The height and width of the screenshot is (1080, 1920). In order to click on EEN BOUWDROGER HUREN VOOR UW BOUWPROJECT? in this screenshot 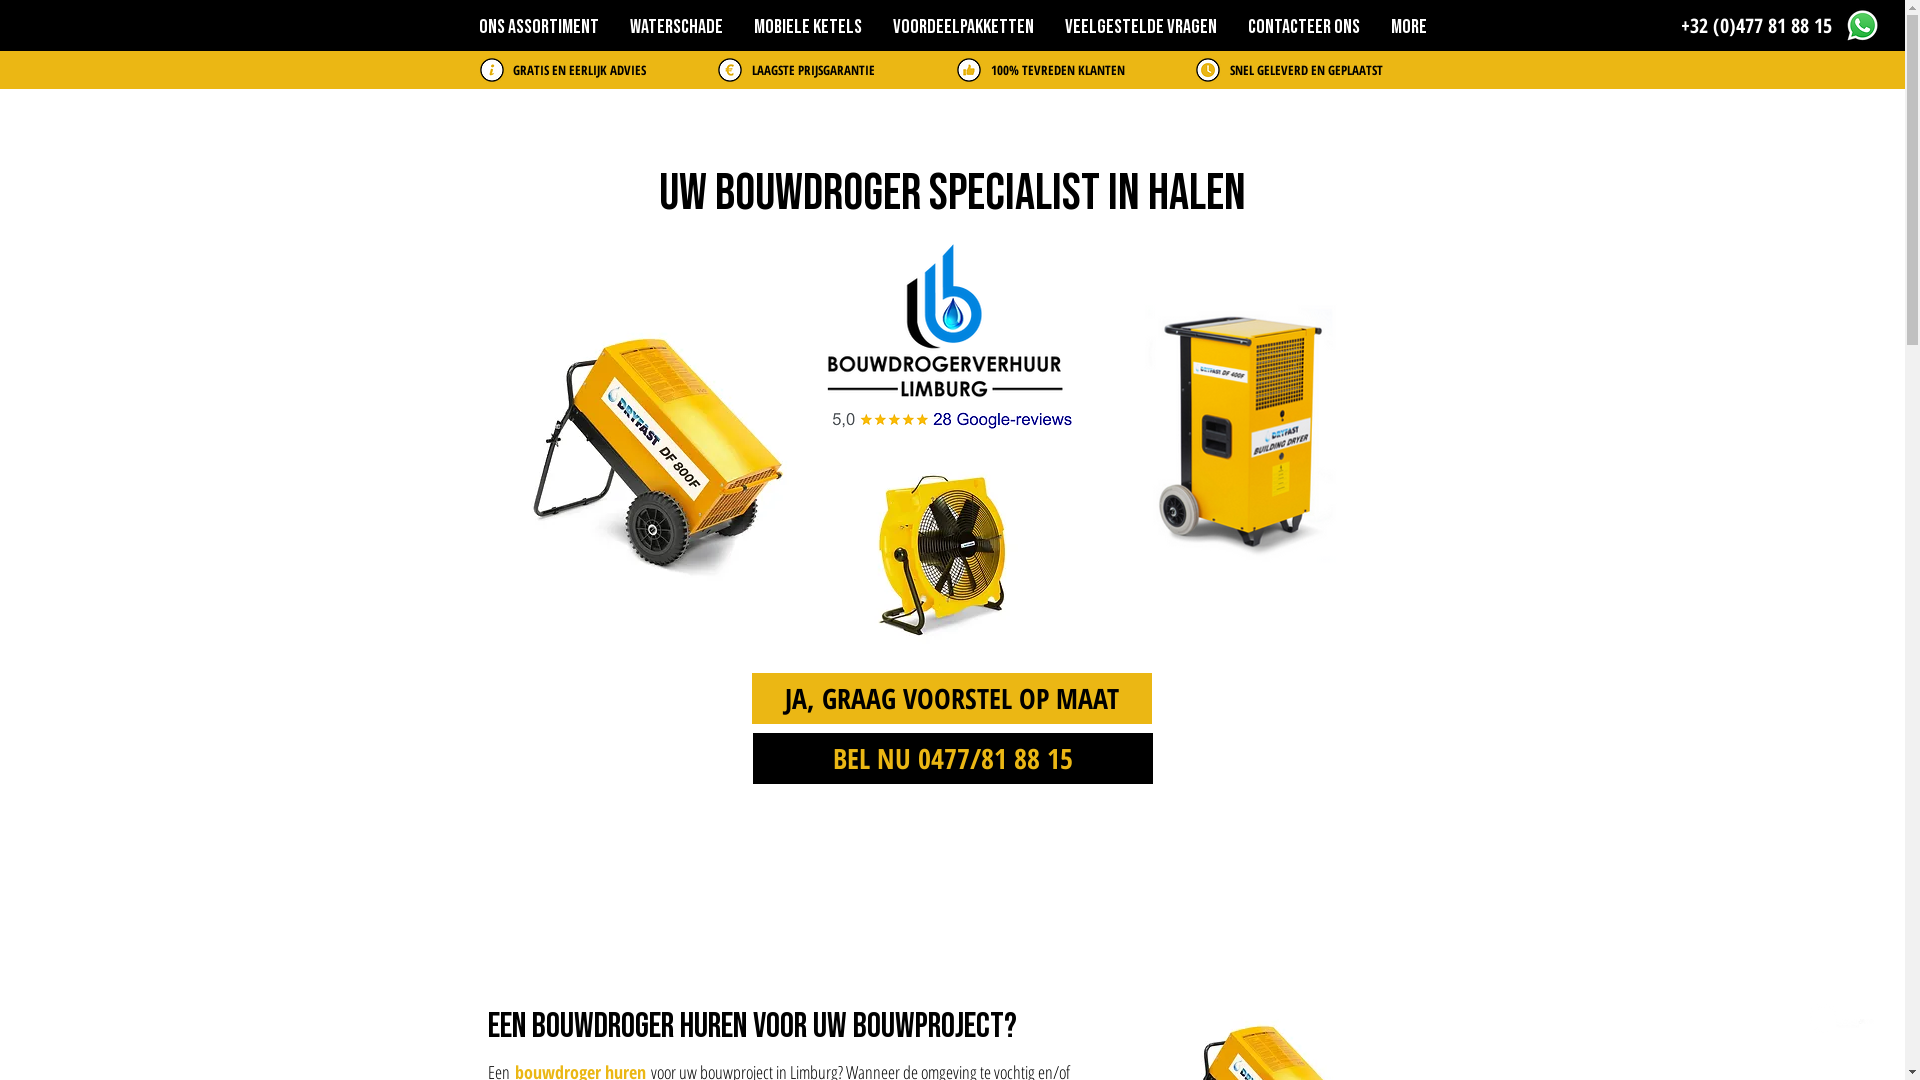, I will do `click(752, 1025)`.